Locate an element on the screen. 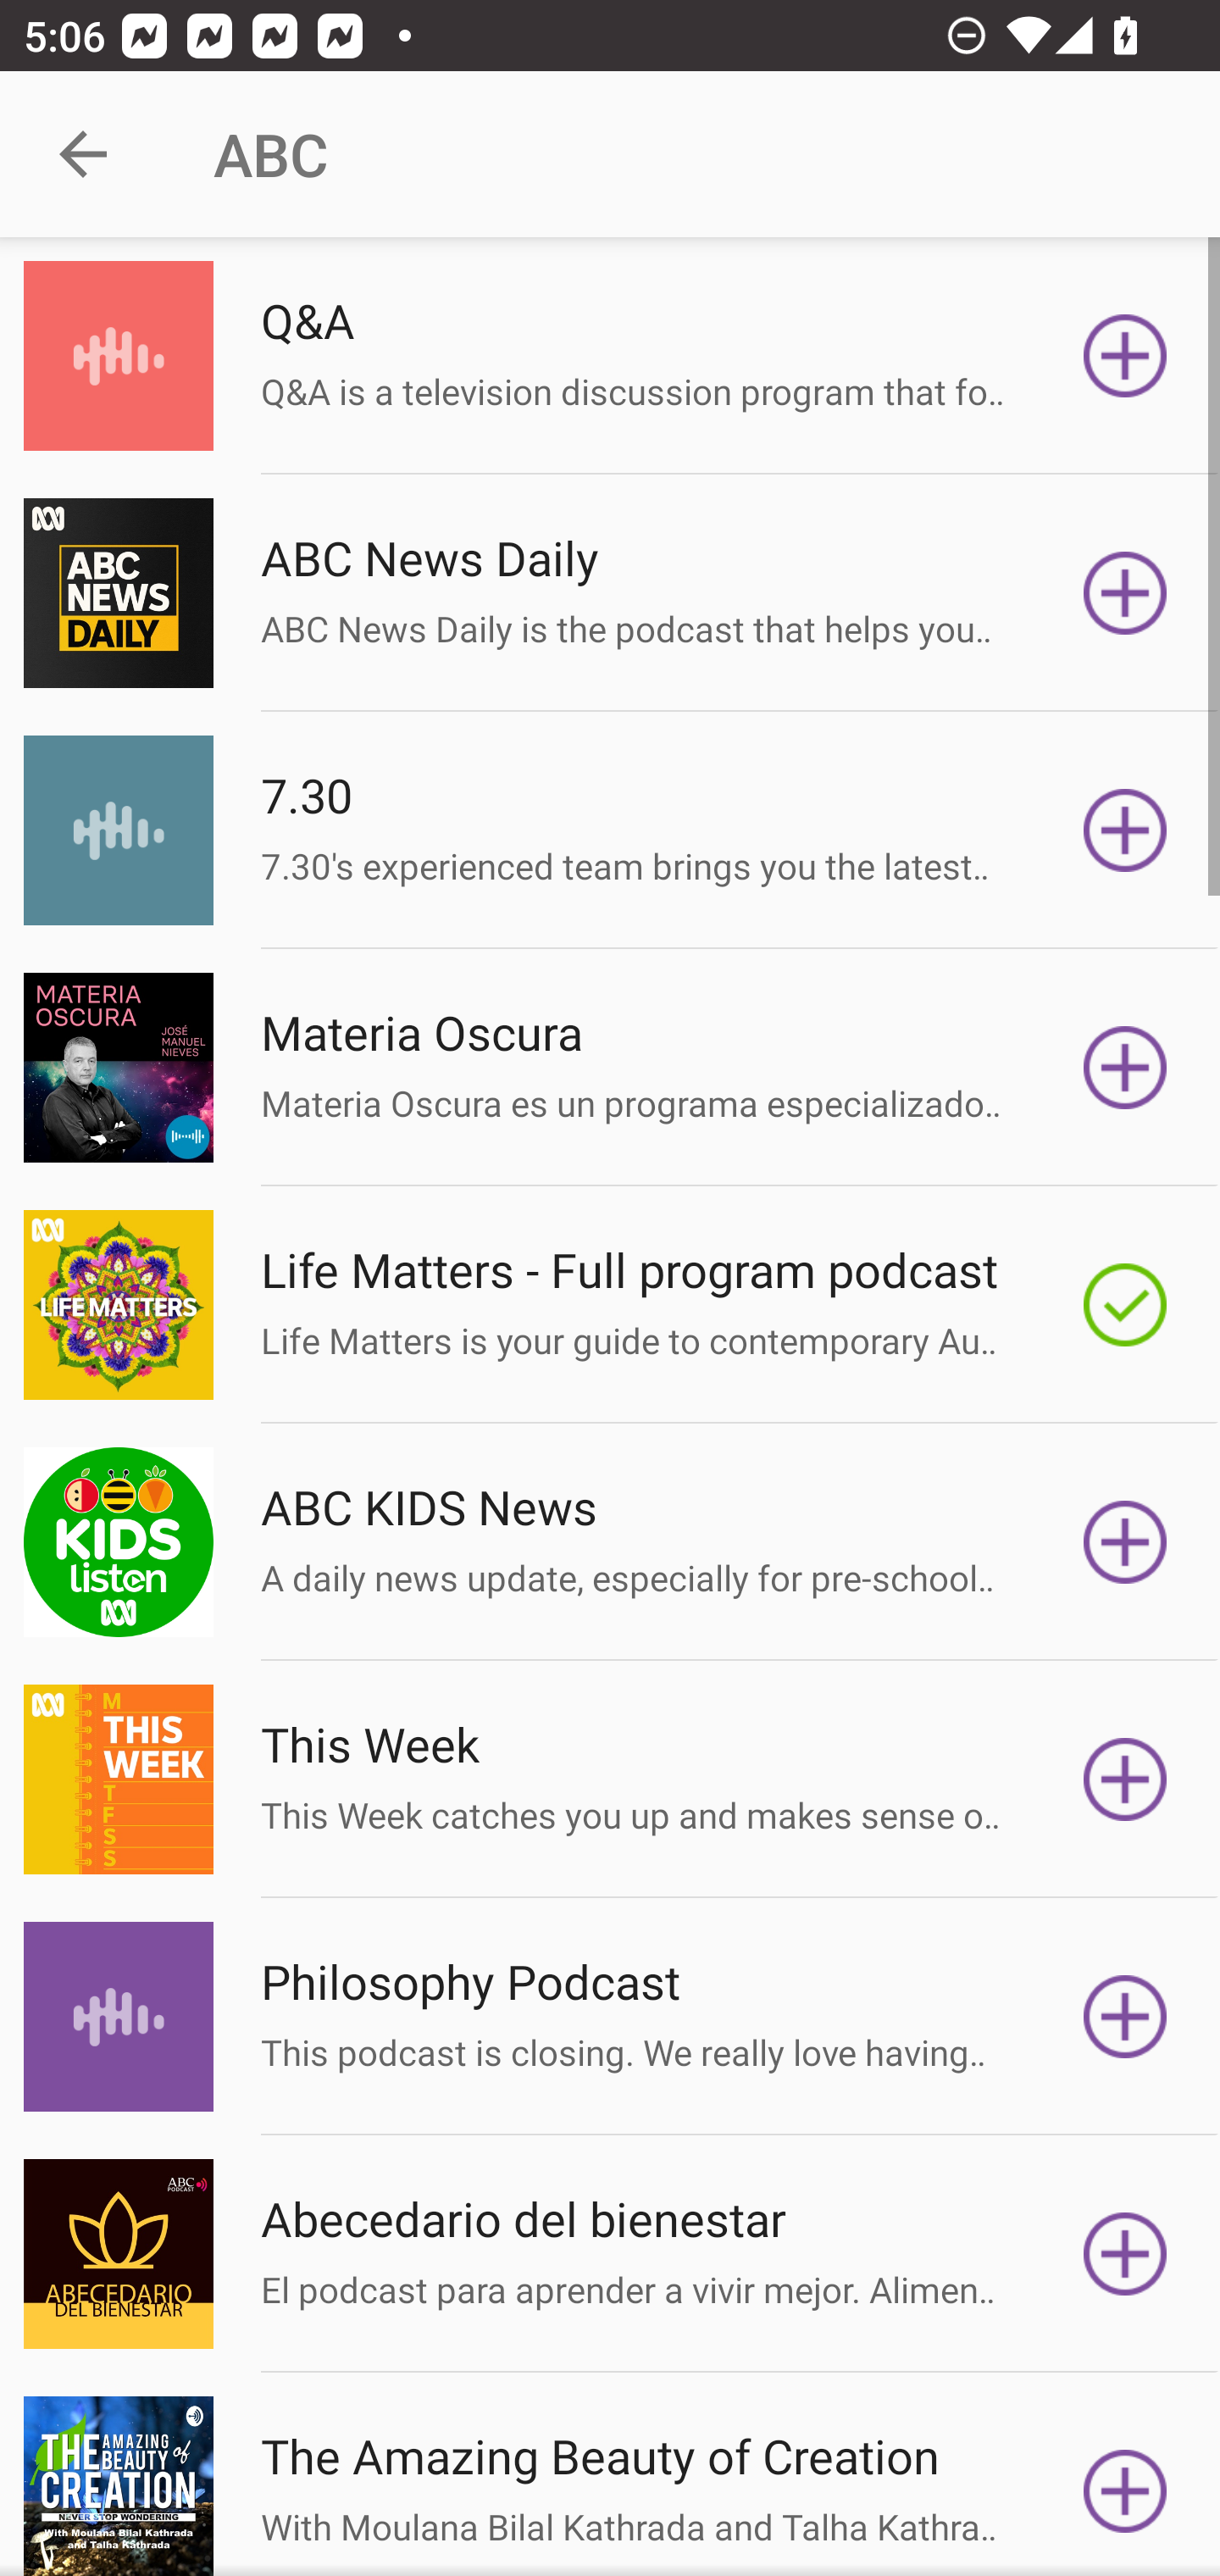  Subscribe is located at coordinates (1125, 2486).